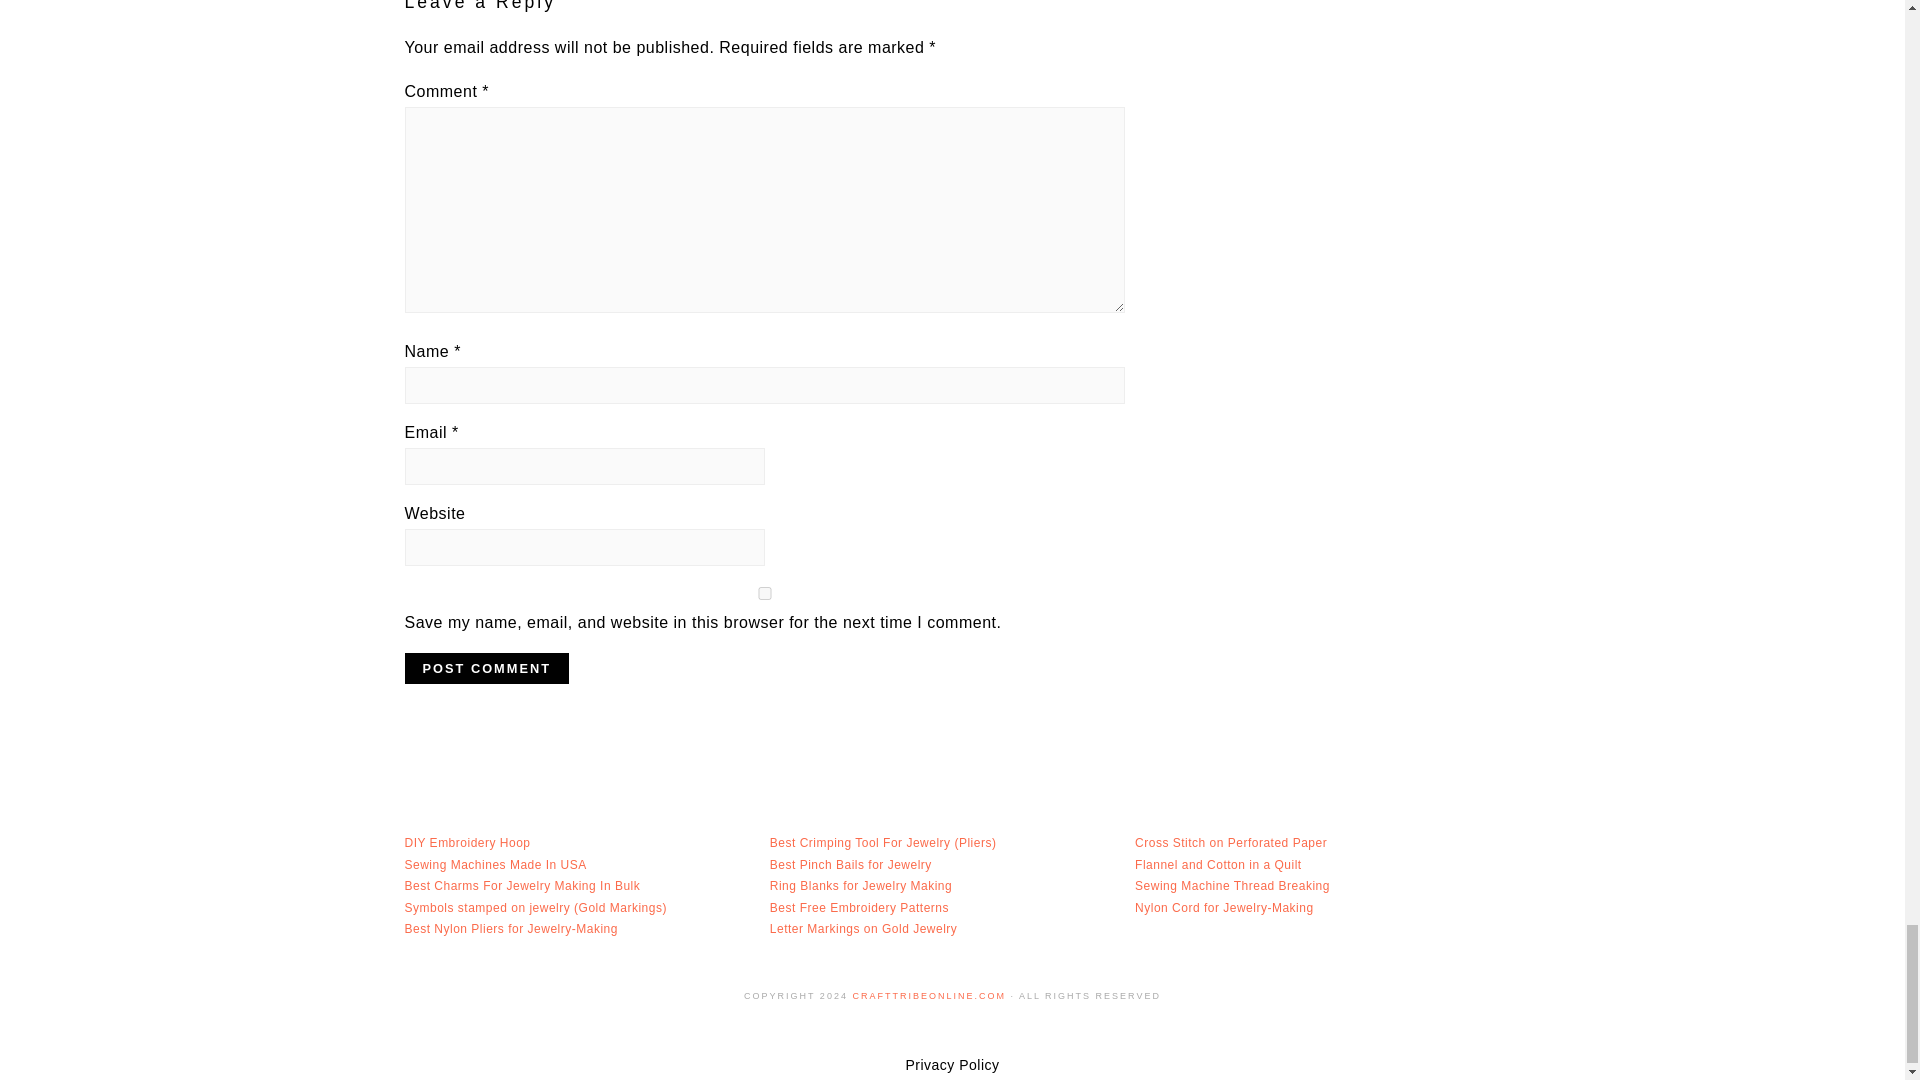  What do you see at coordinates (763, 594) in the screenshot?
I see `yes` at bounding box center [763, 594].